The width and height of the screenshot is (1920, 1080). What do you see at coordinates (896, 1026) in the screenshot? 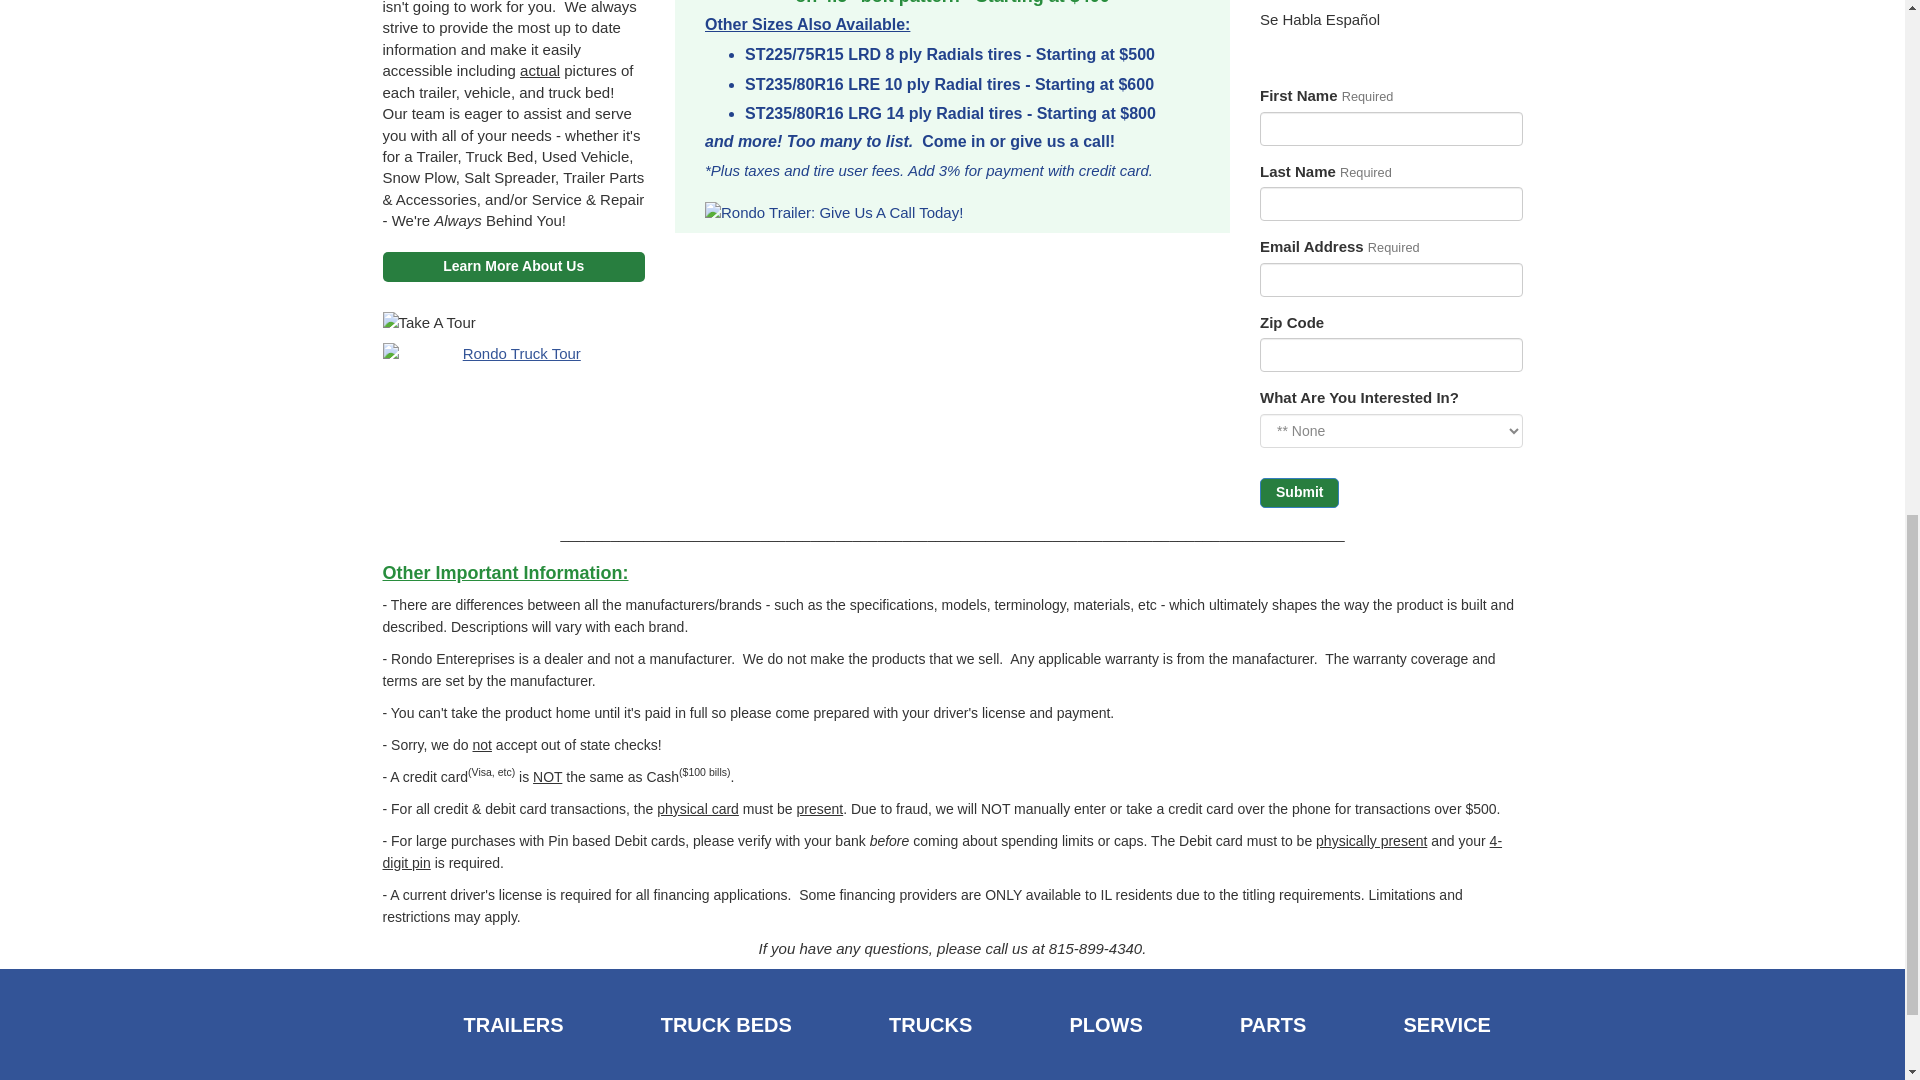
I see `Trucks` at bounding box center [896, 1026].